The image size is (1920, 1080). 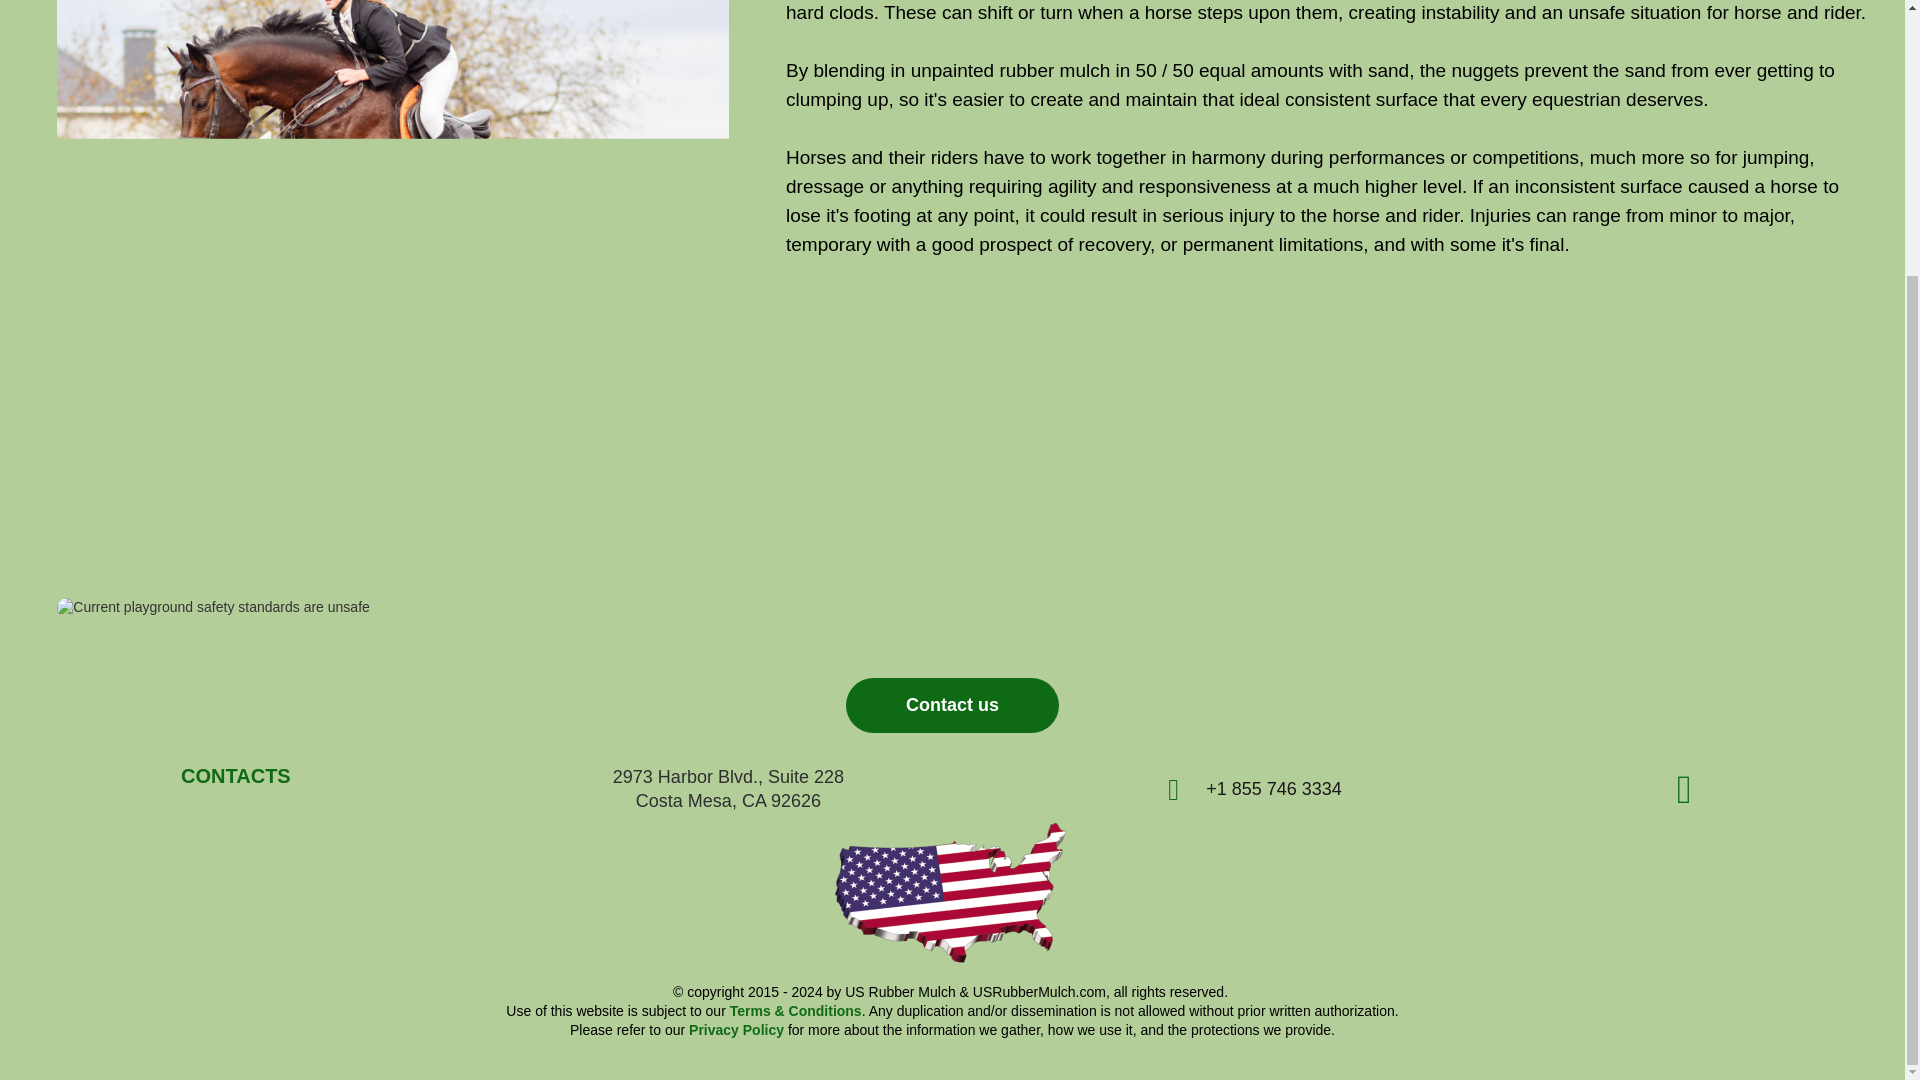 I want to click on Contact us, so click(x=952, y=706).